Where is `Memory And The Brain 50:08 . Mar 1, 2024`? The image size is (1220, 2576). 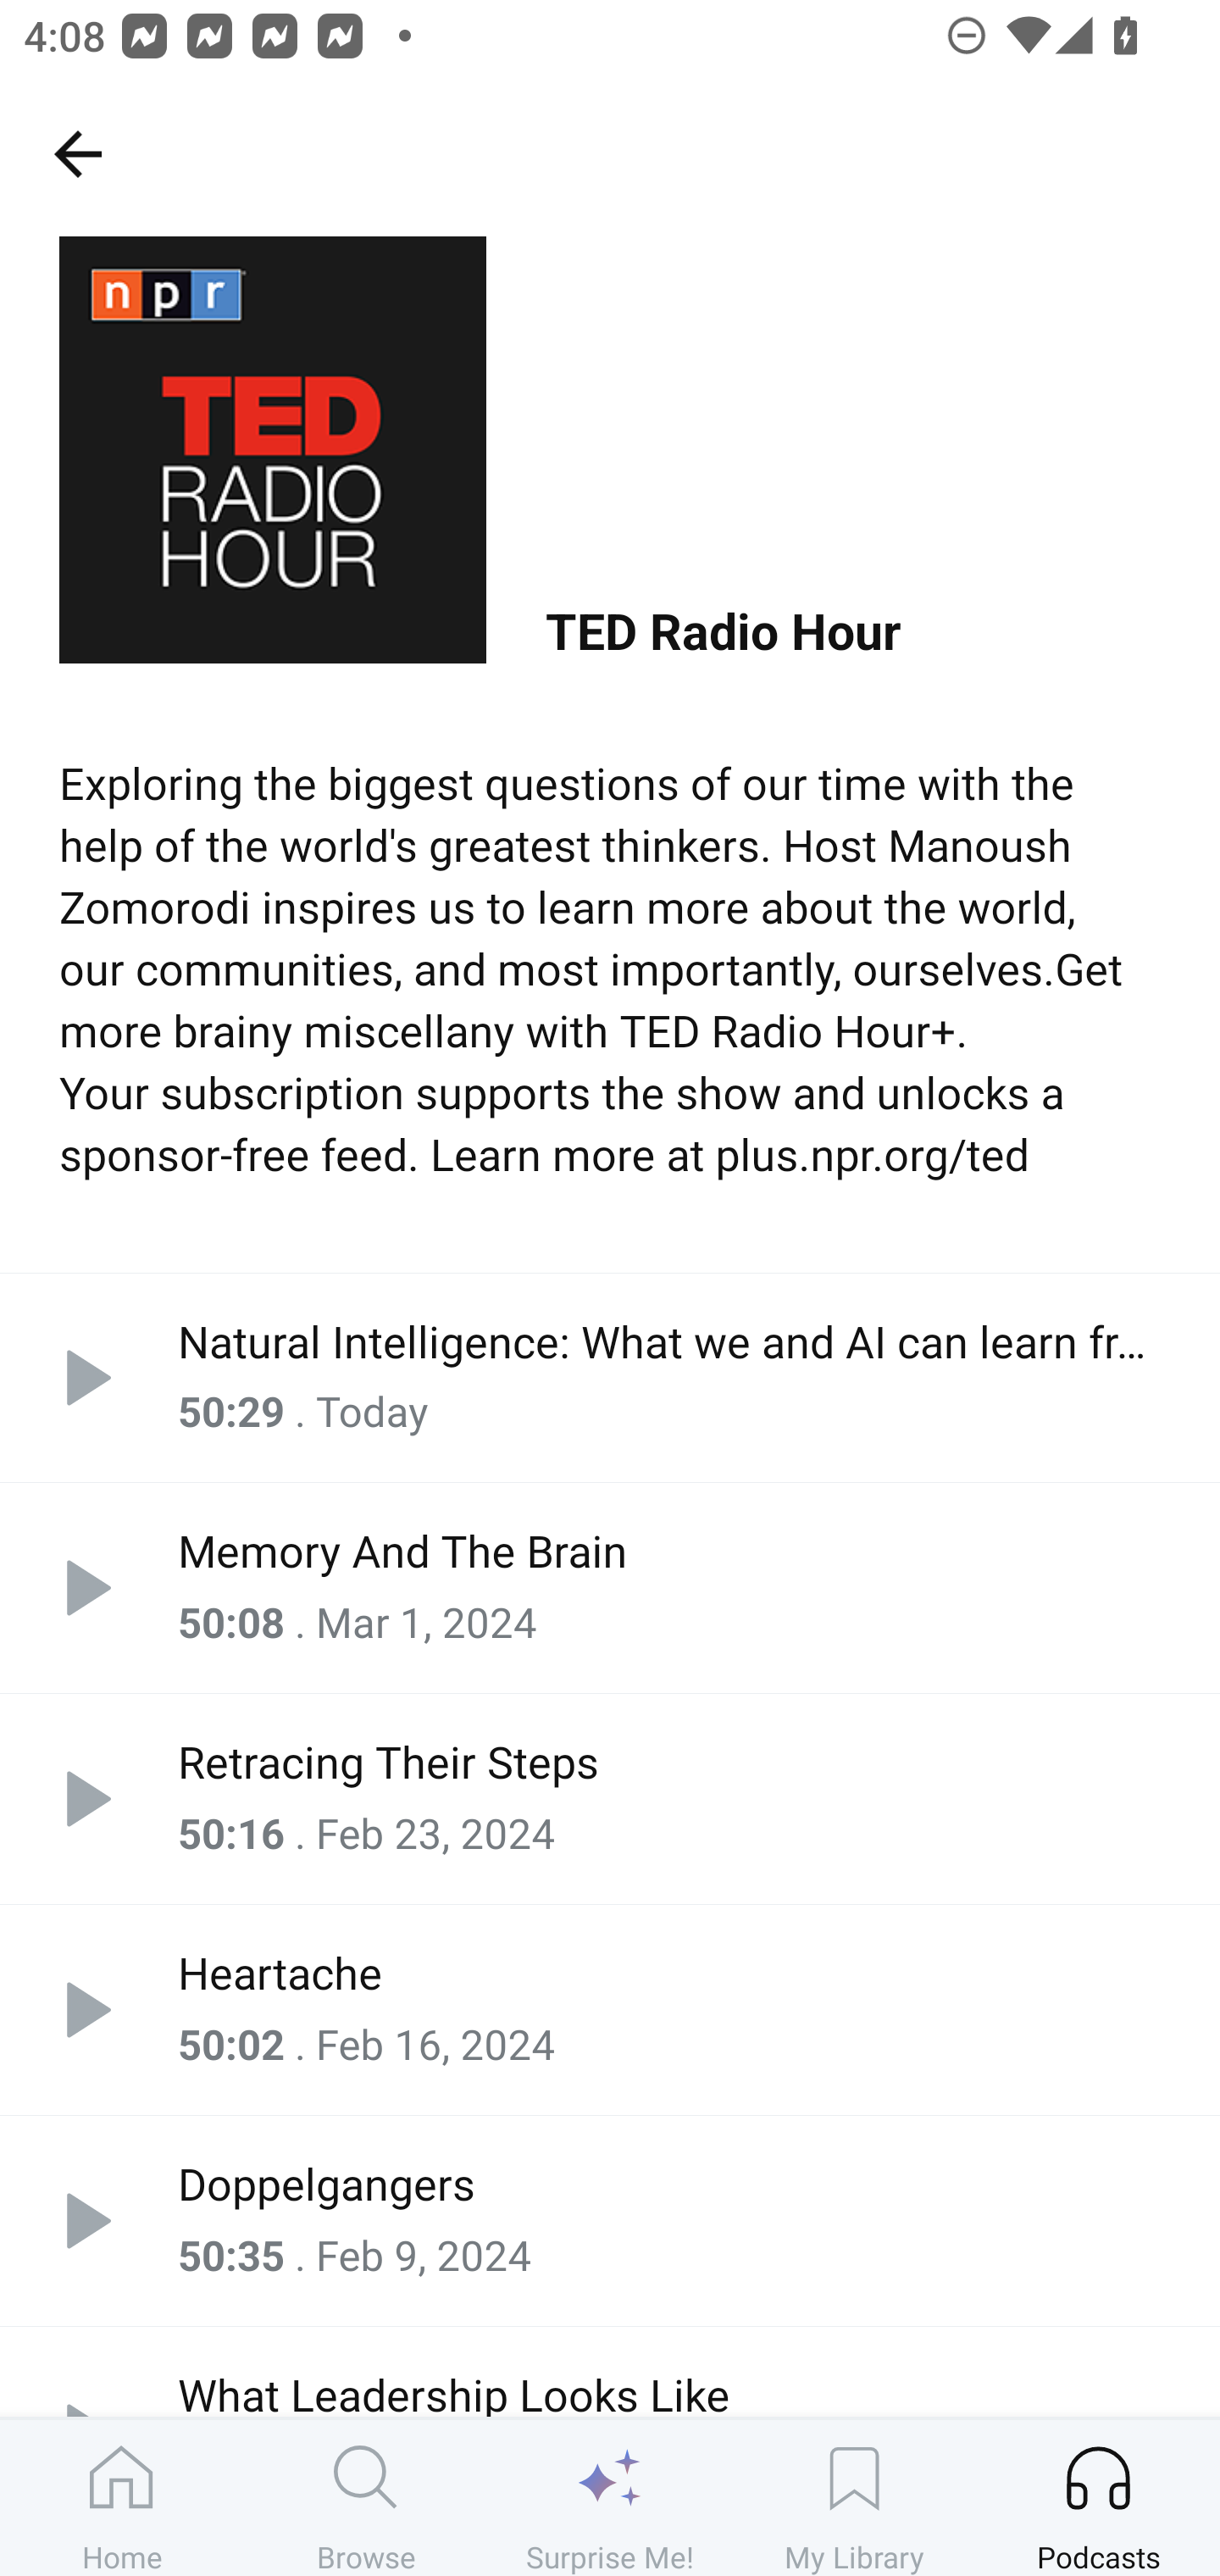 Memory And The Brain 50:08 . Mar 1, 2024 is located at coordinates (610, 1588).